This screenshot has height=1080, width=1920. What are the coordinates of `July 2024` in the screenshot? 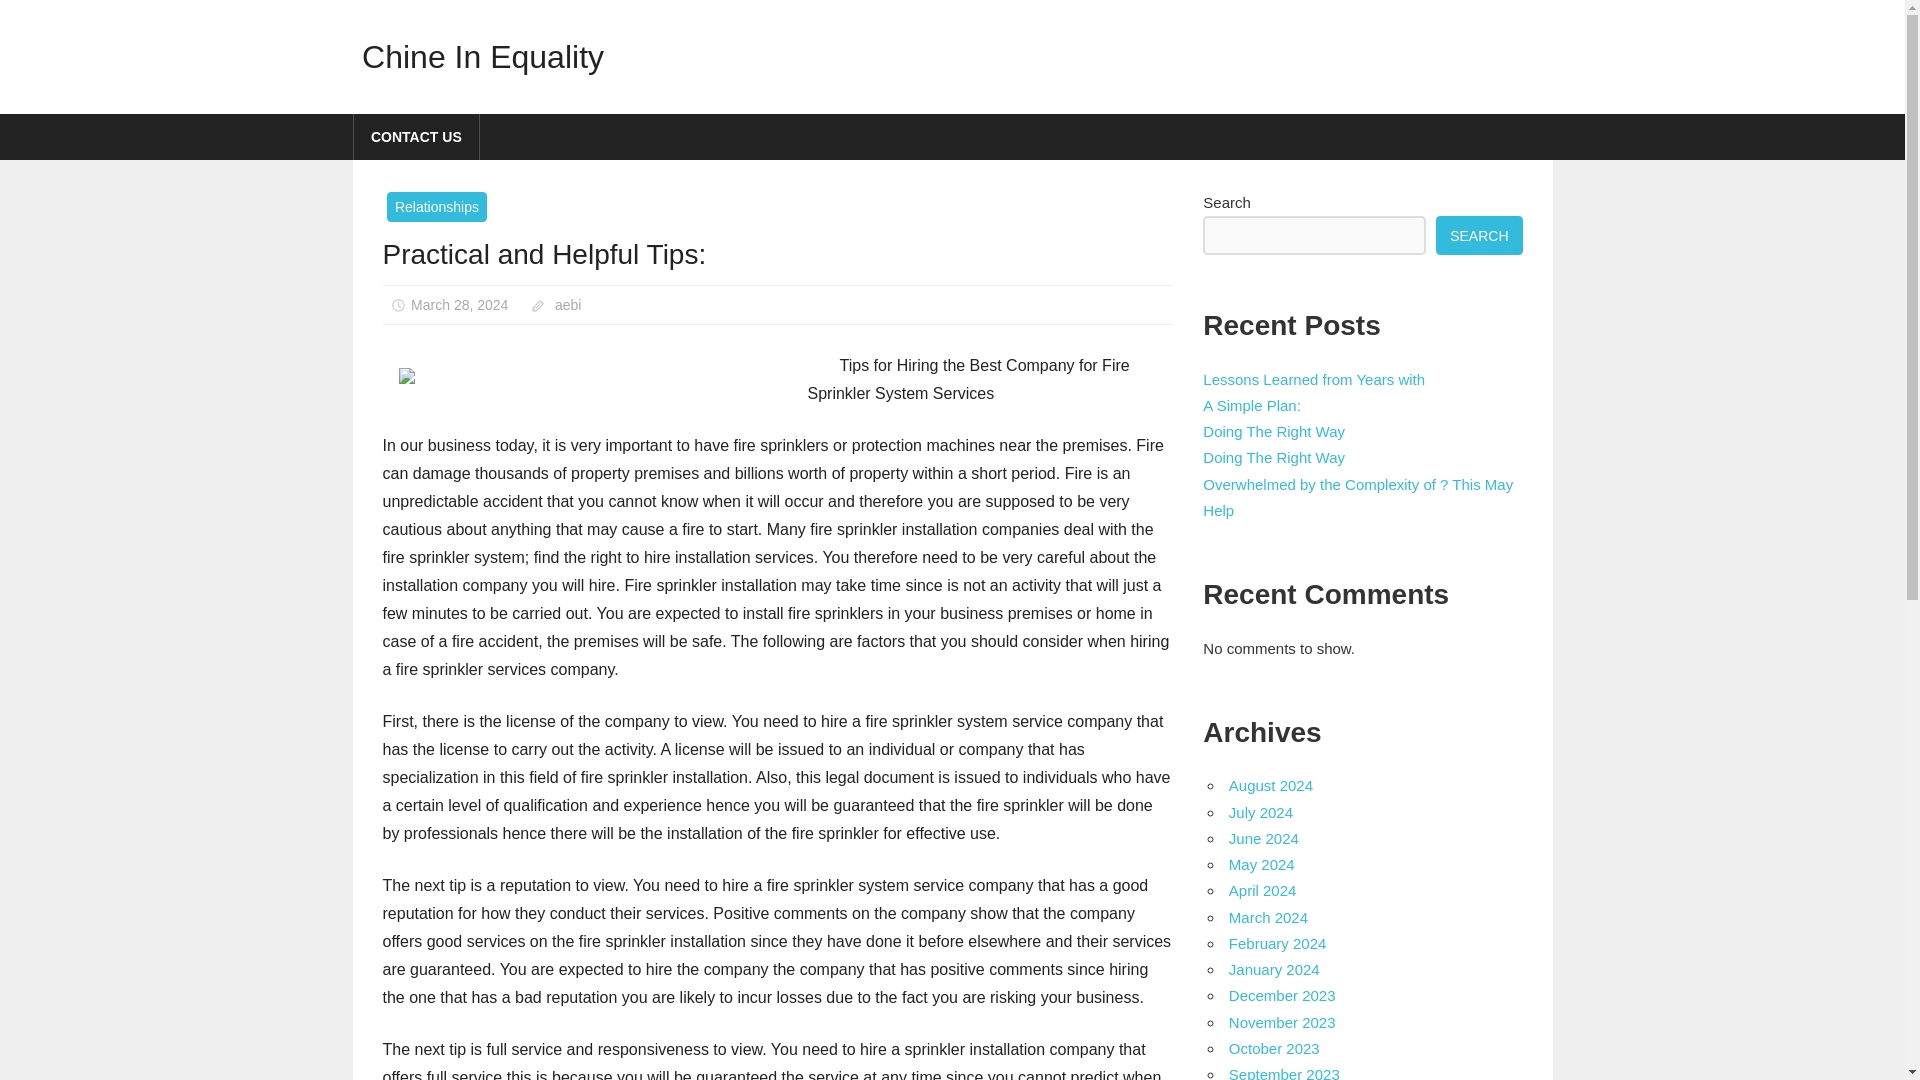 It's located at (1260, 812).